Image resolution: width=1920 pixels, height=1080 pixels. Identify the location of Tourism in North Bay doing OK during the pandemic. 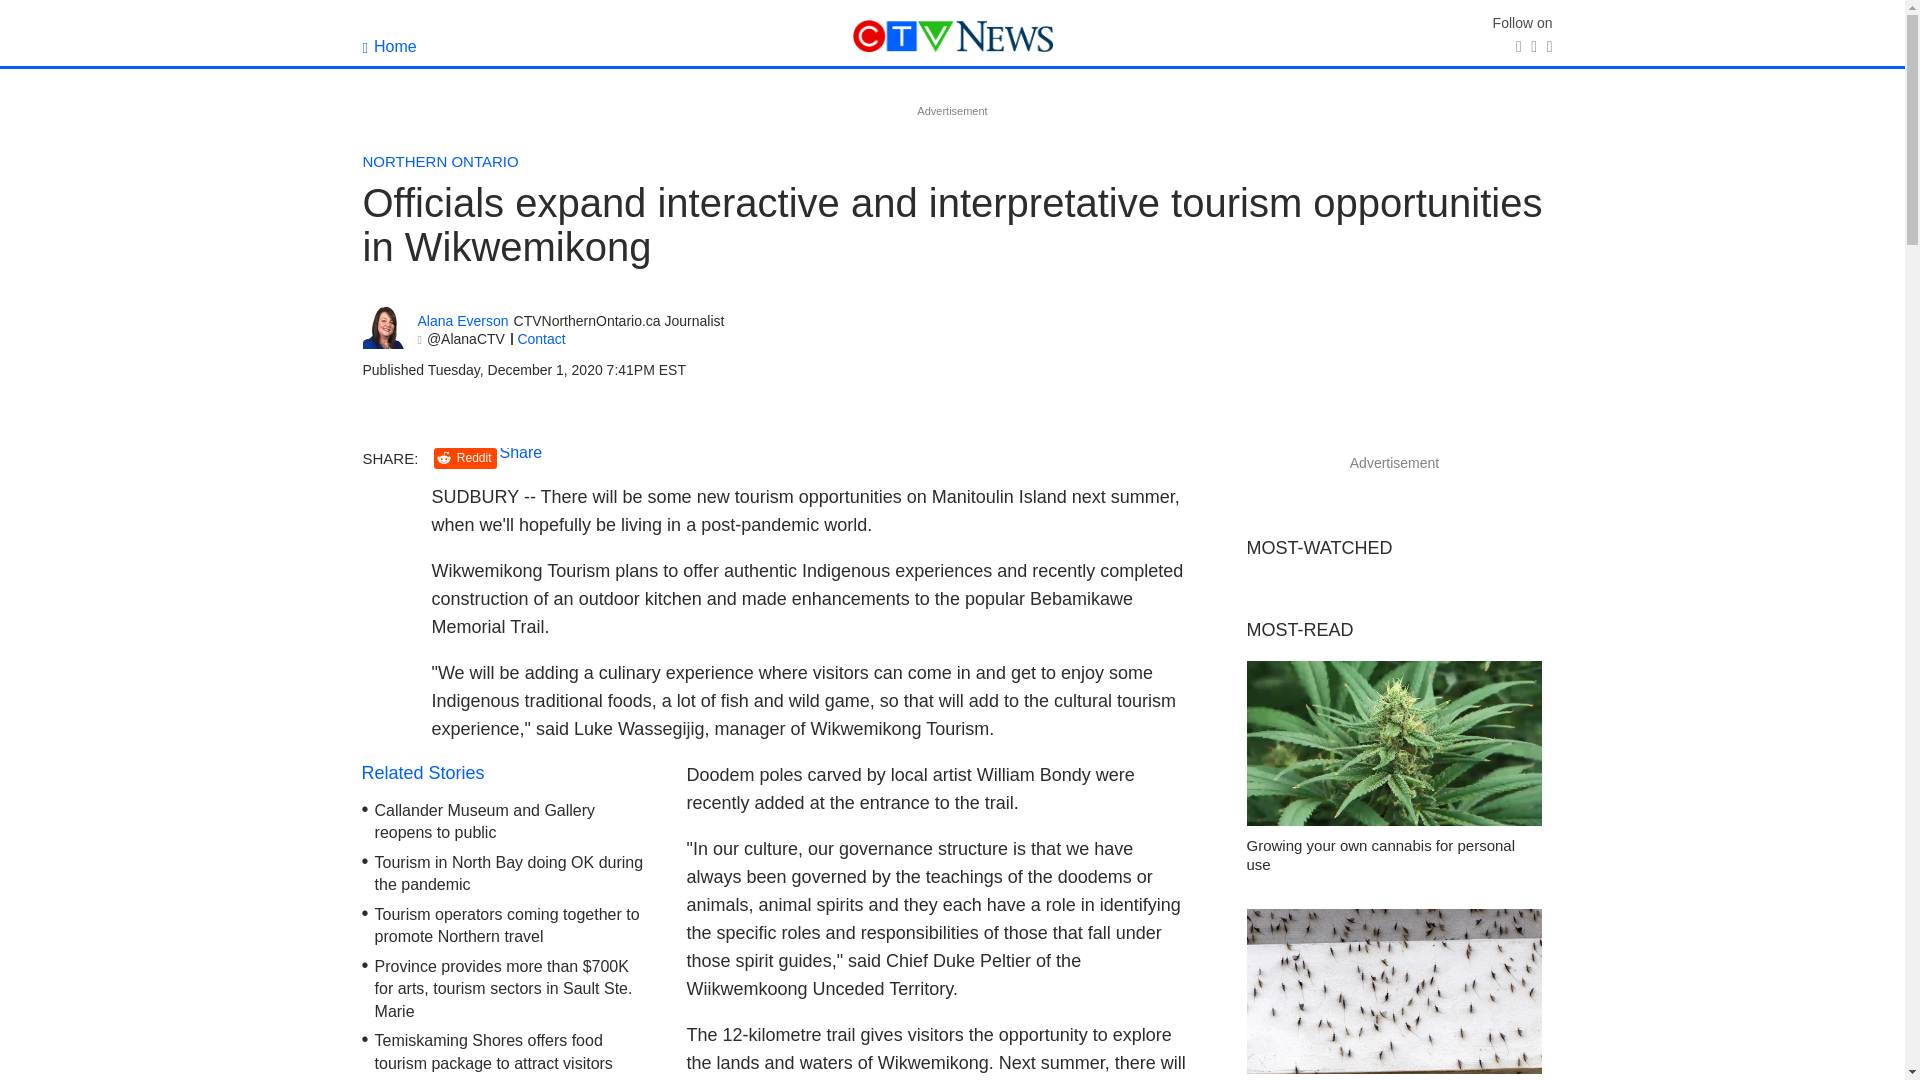
(508, 874).